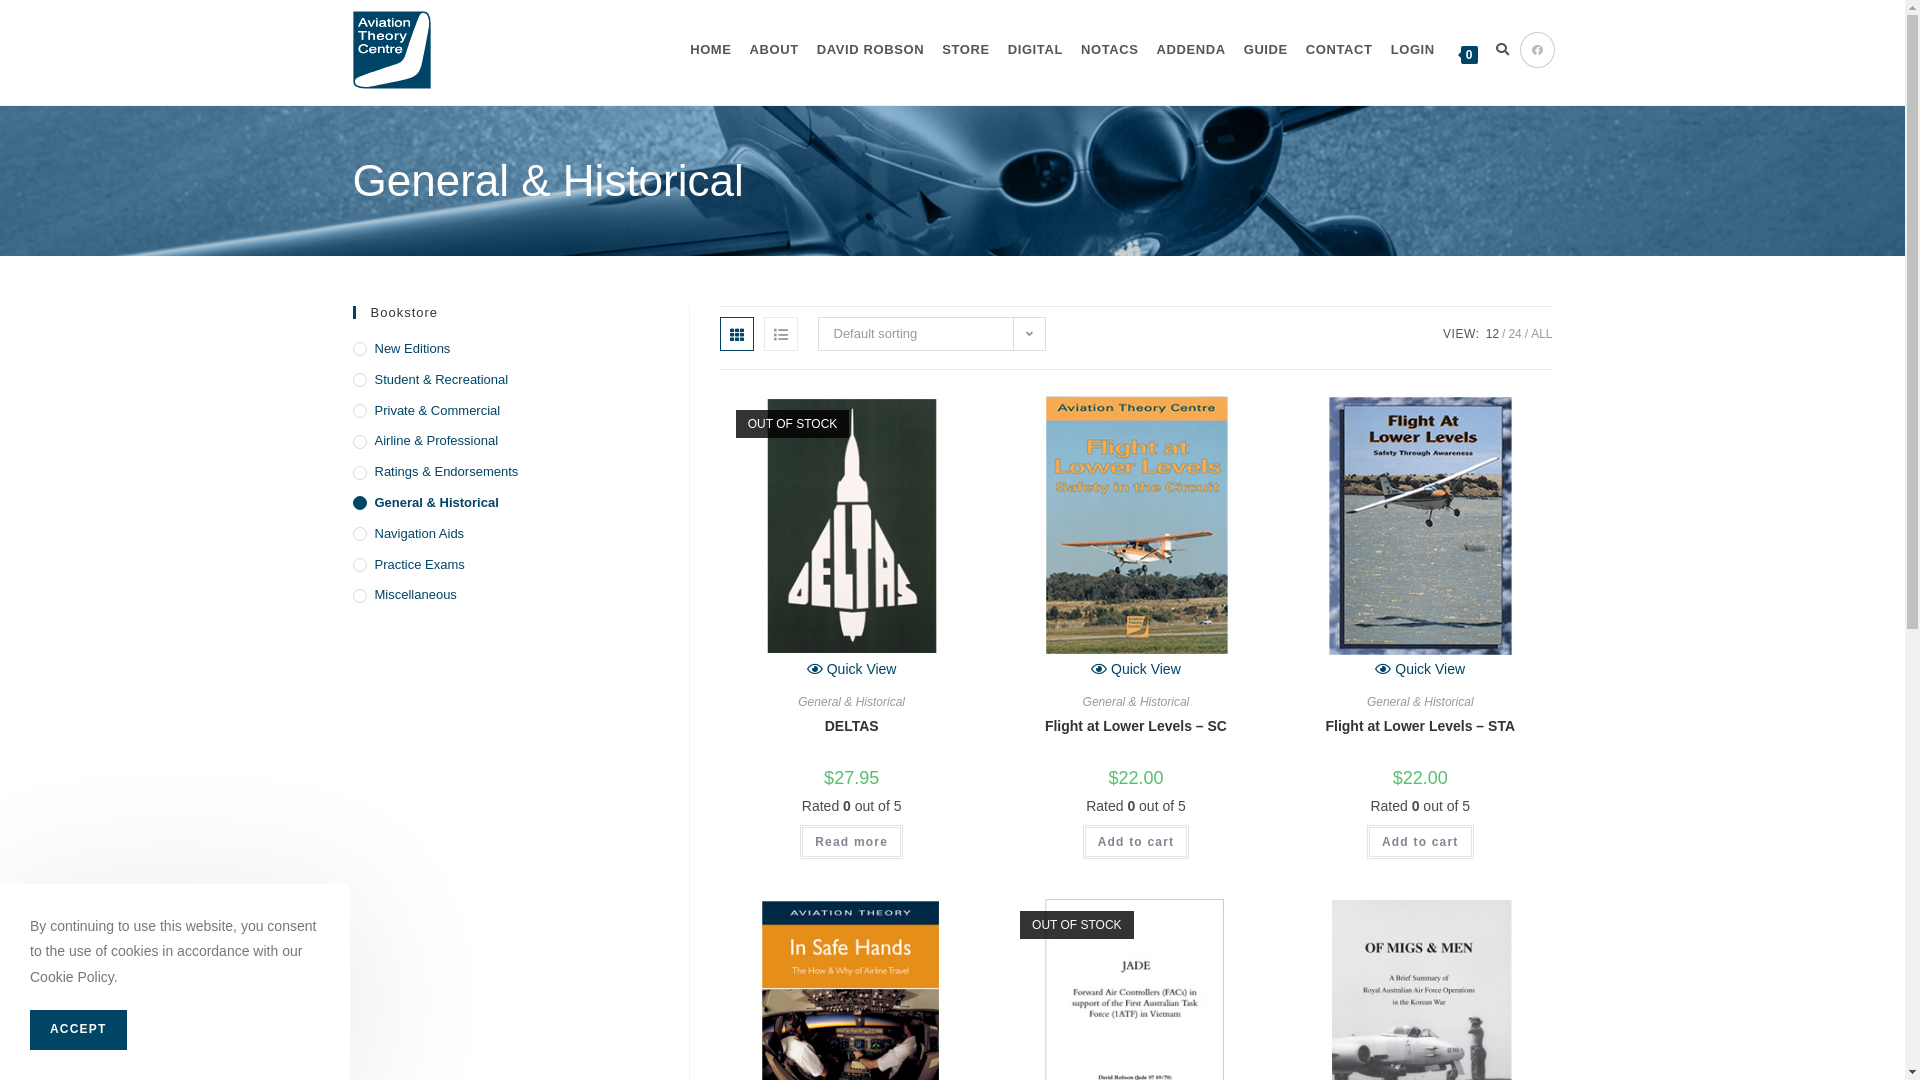 This screenshot has height=1080, width=1920. What do you see at coordinates (852, 726) in the screenshot?
I see `DELTAS` at bounding box center [852, 726].